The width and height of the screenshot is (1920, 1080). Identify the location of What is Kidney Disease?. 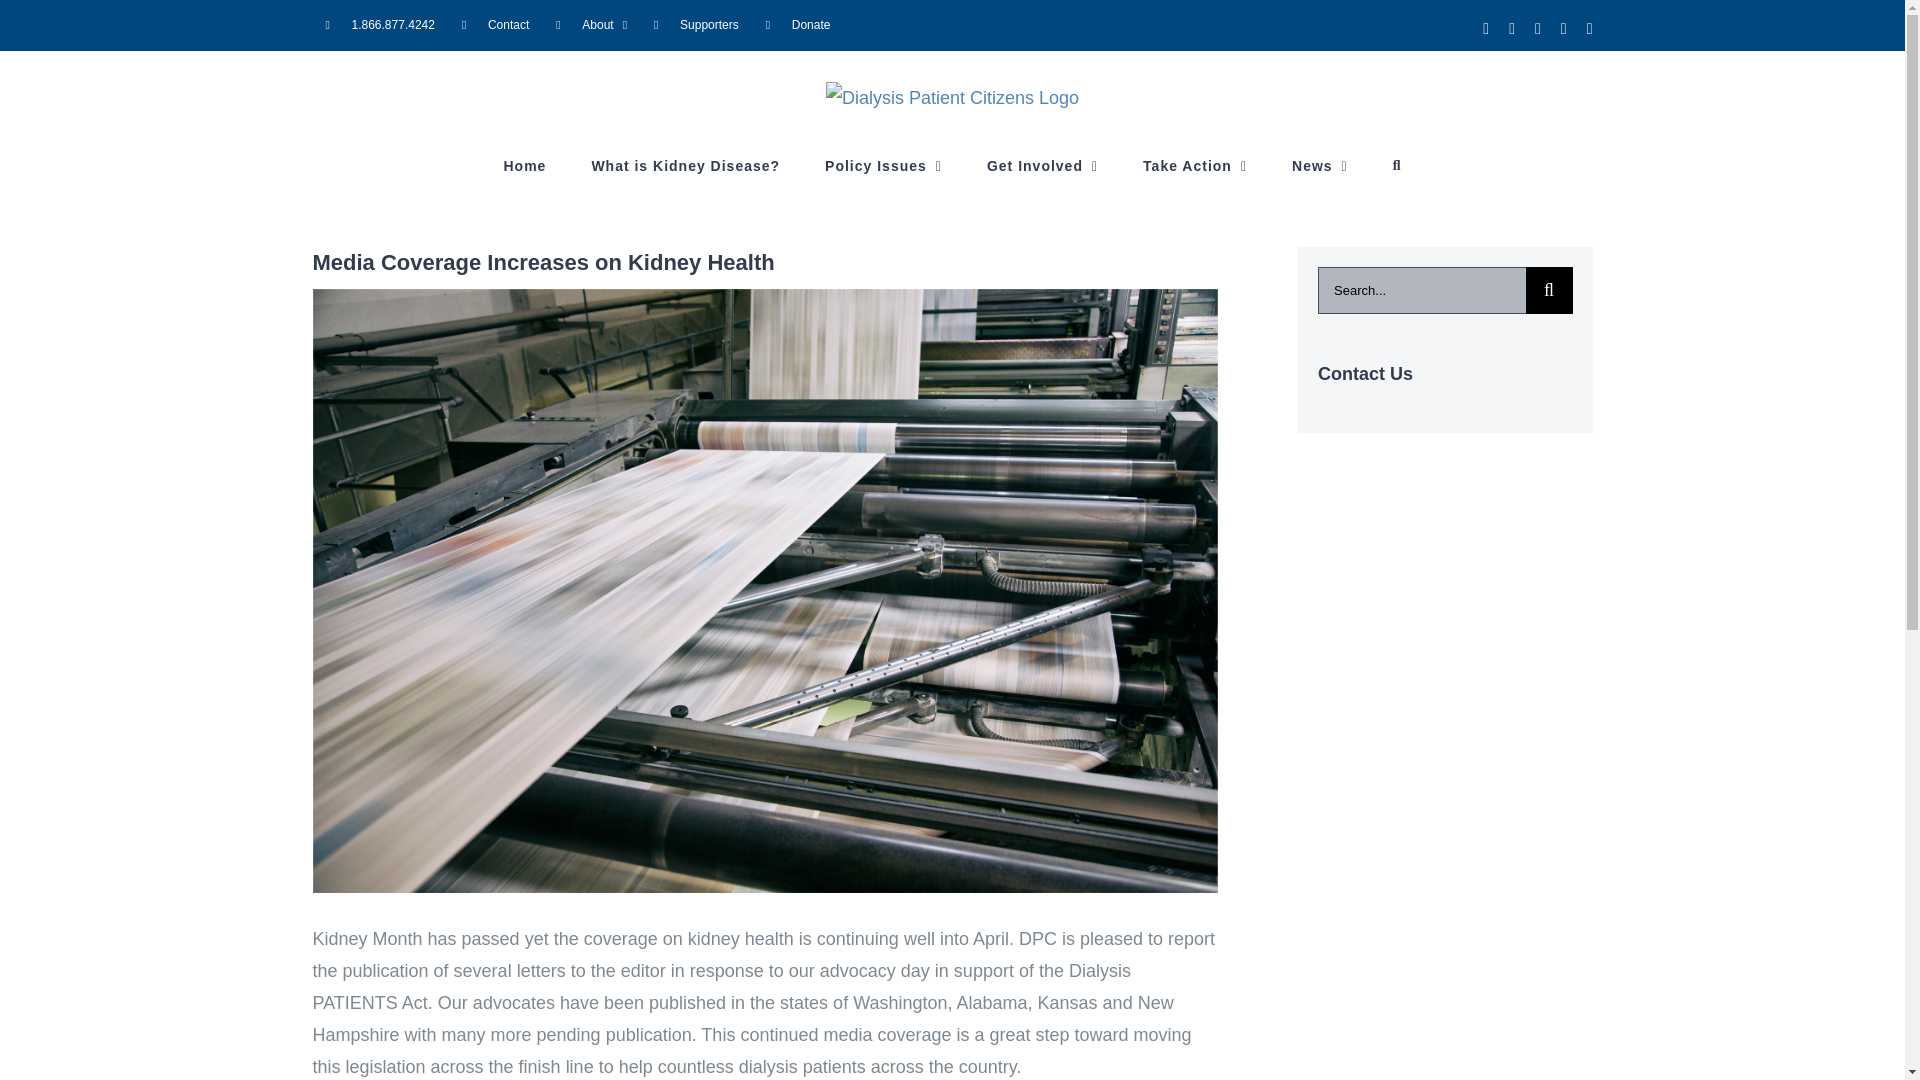
(685, 165).